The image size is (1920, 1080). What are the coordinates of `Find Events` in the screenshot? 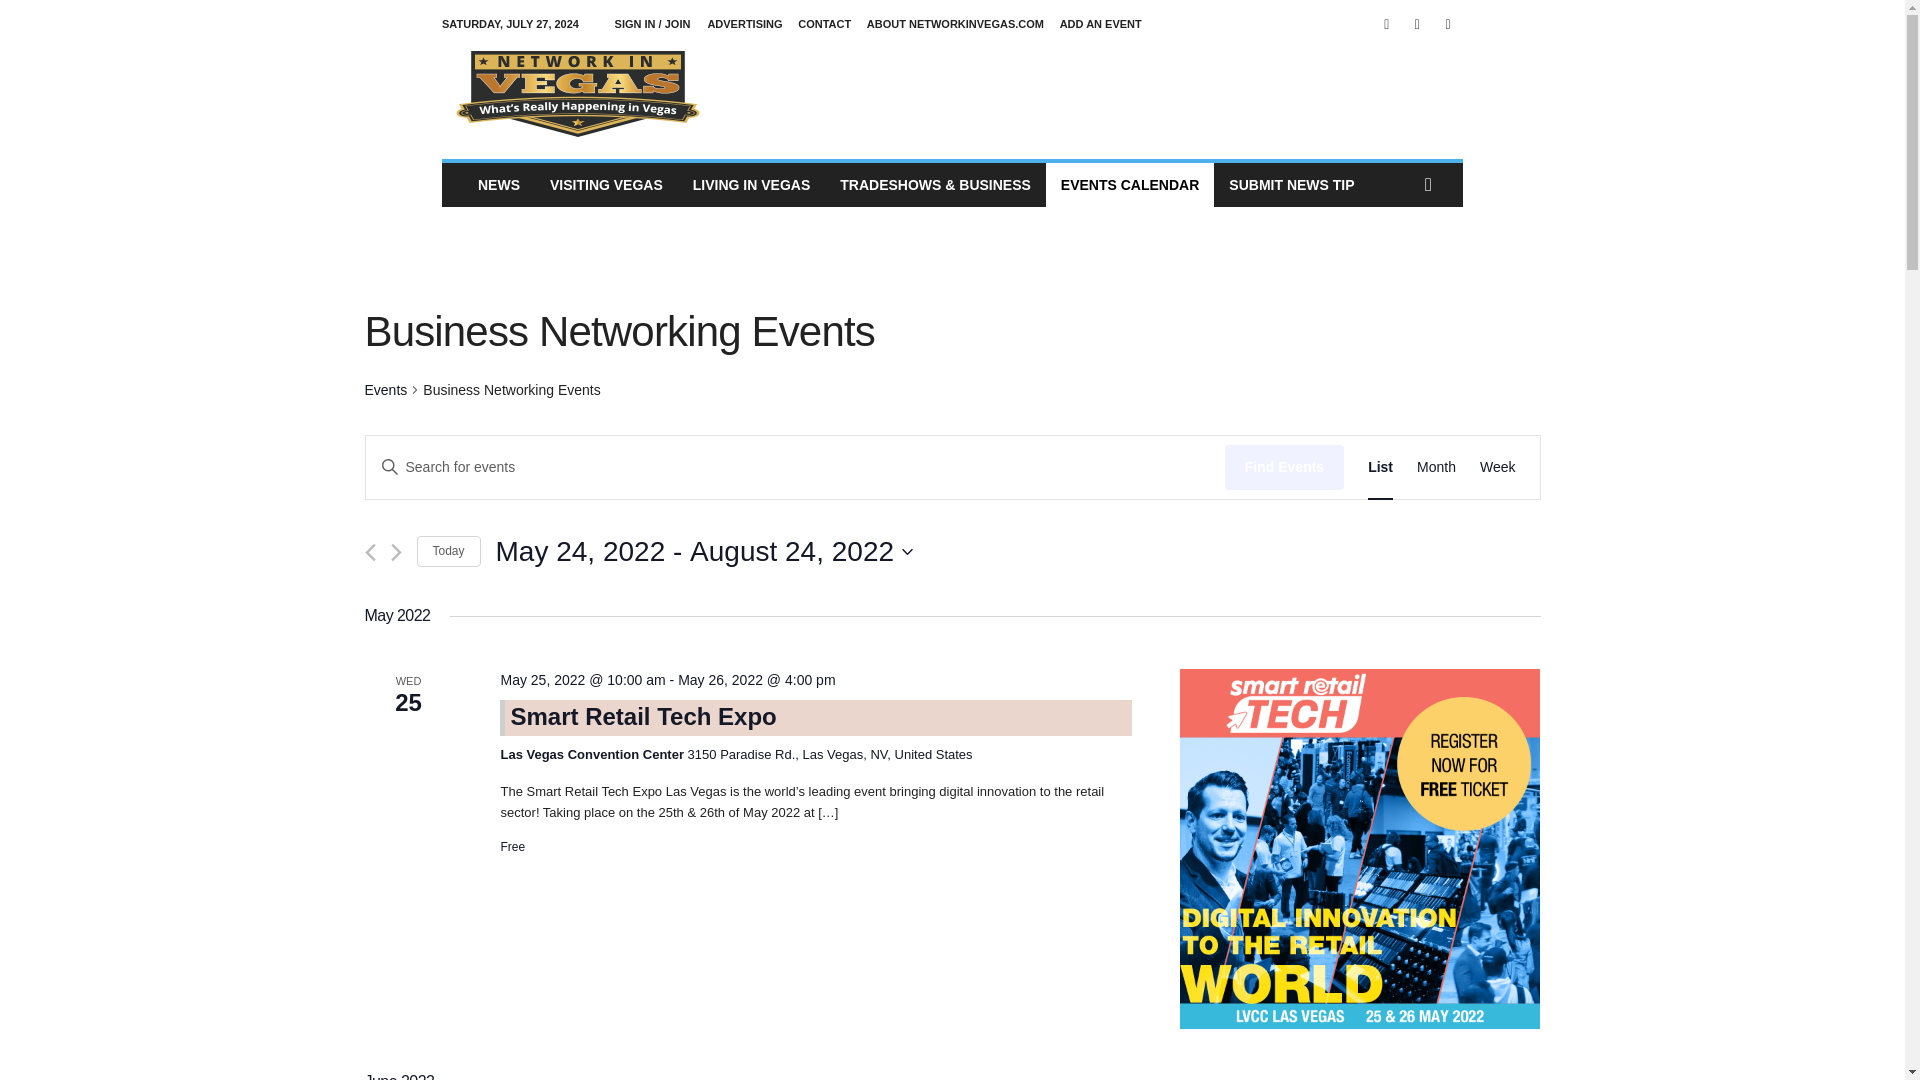 It's located at (1284, 467).